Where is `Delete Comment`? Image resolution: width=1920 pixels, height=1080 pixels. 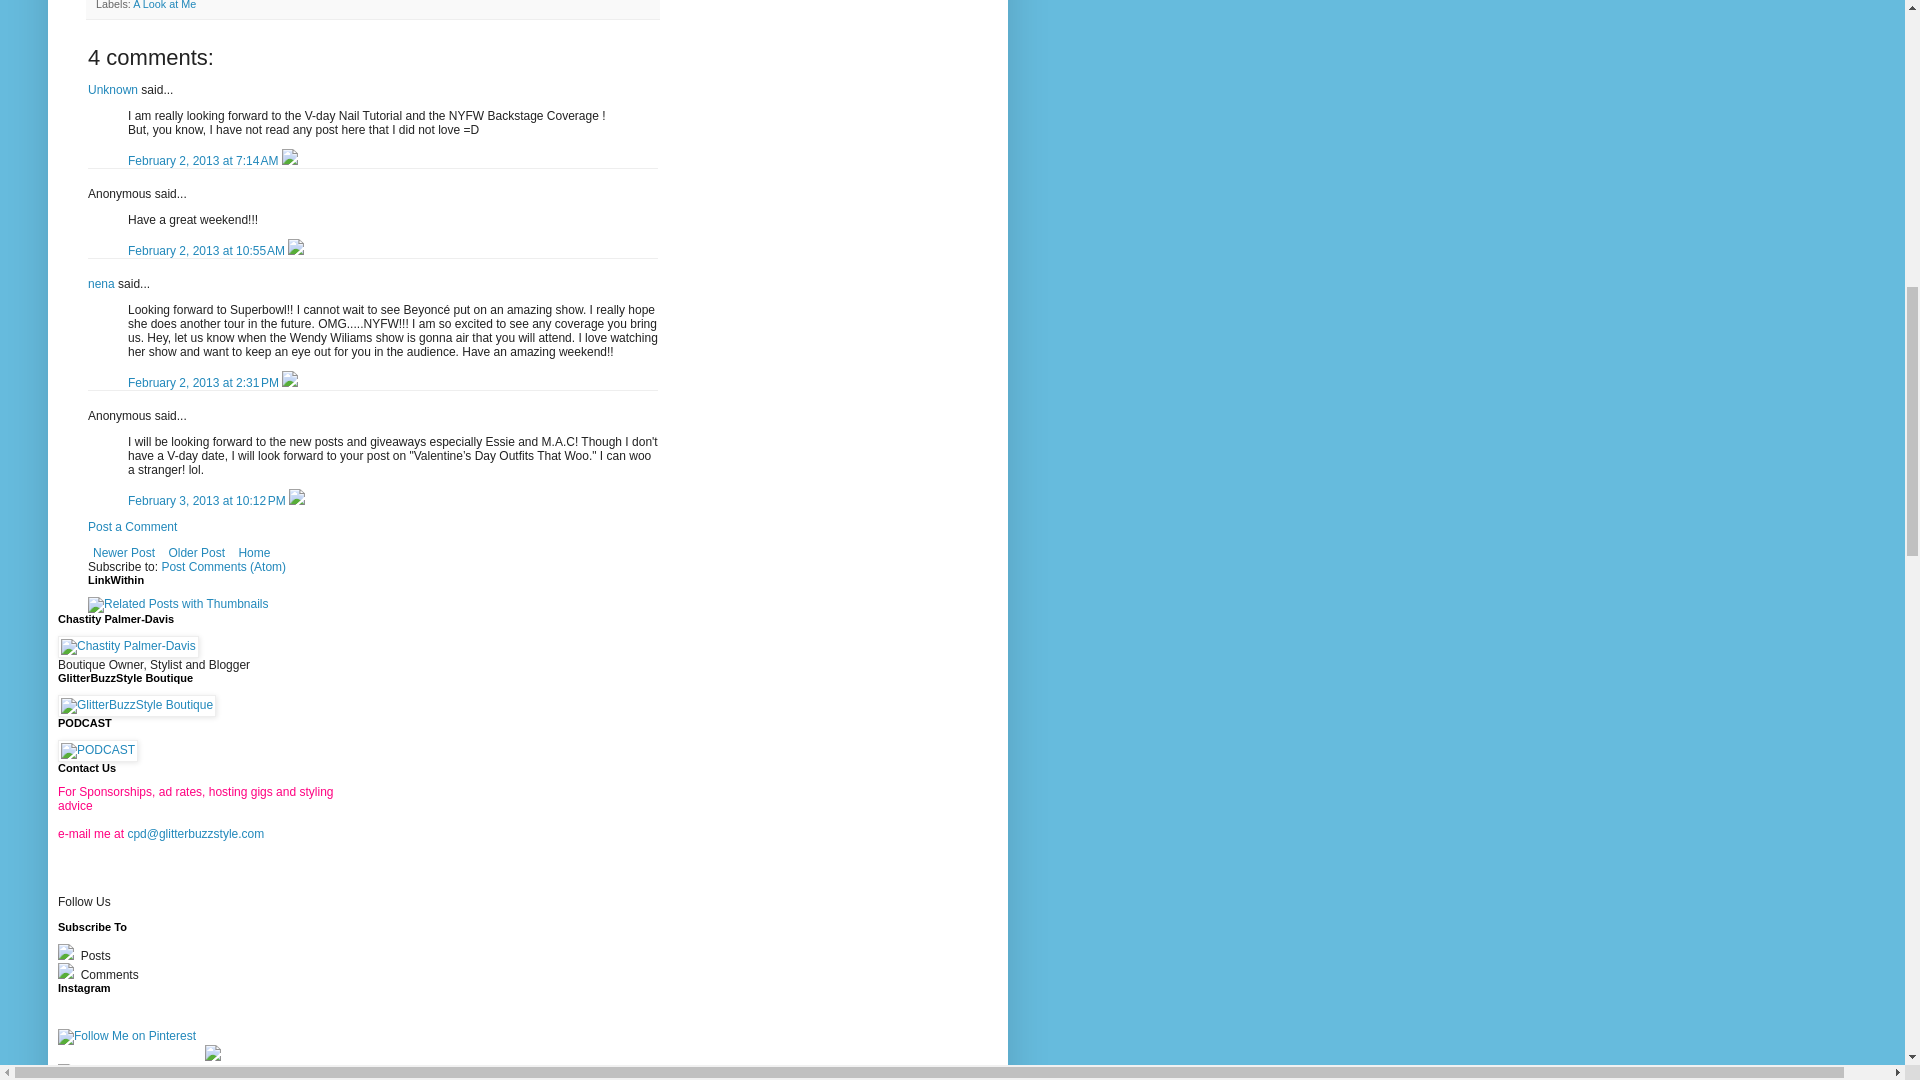 Delete Comment is located at coordinates (296, 251).